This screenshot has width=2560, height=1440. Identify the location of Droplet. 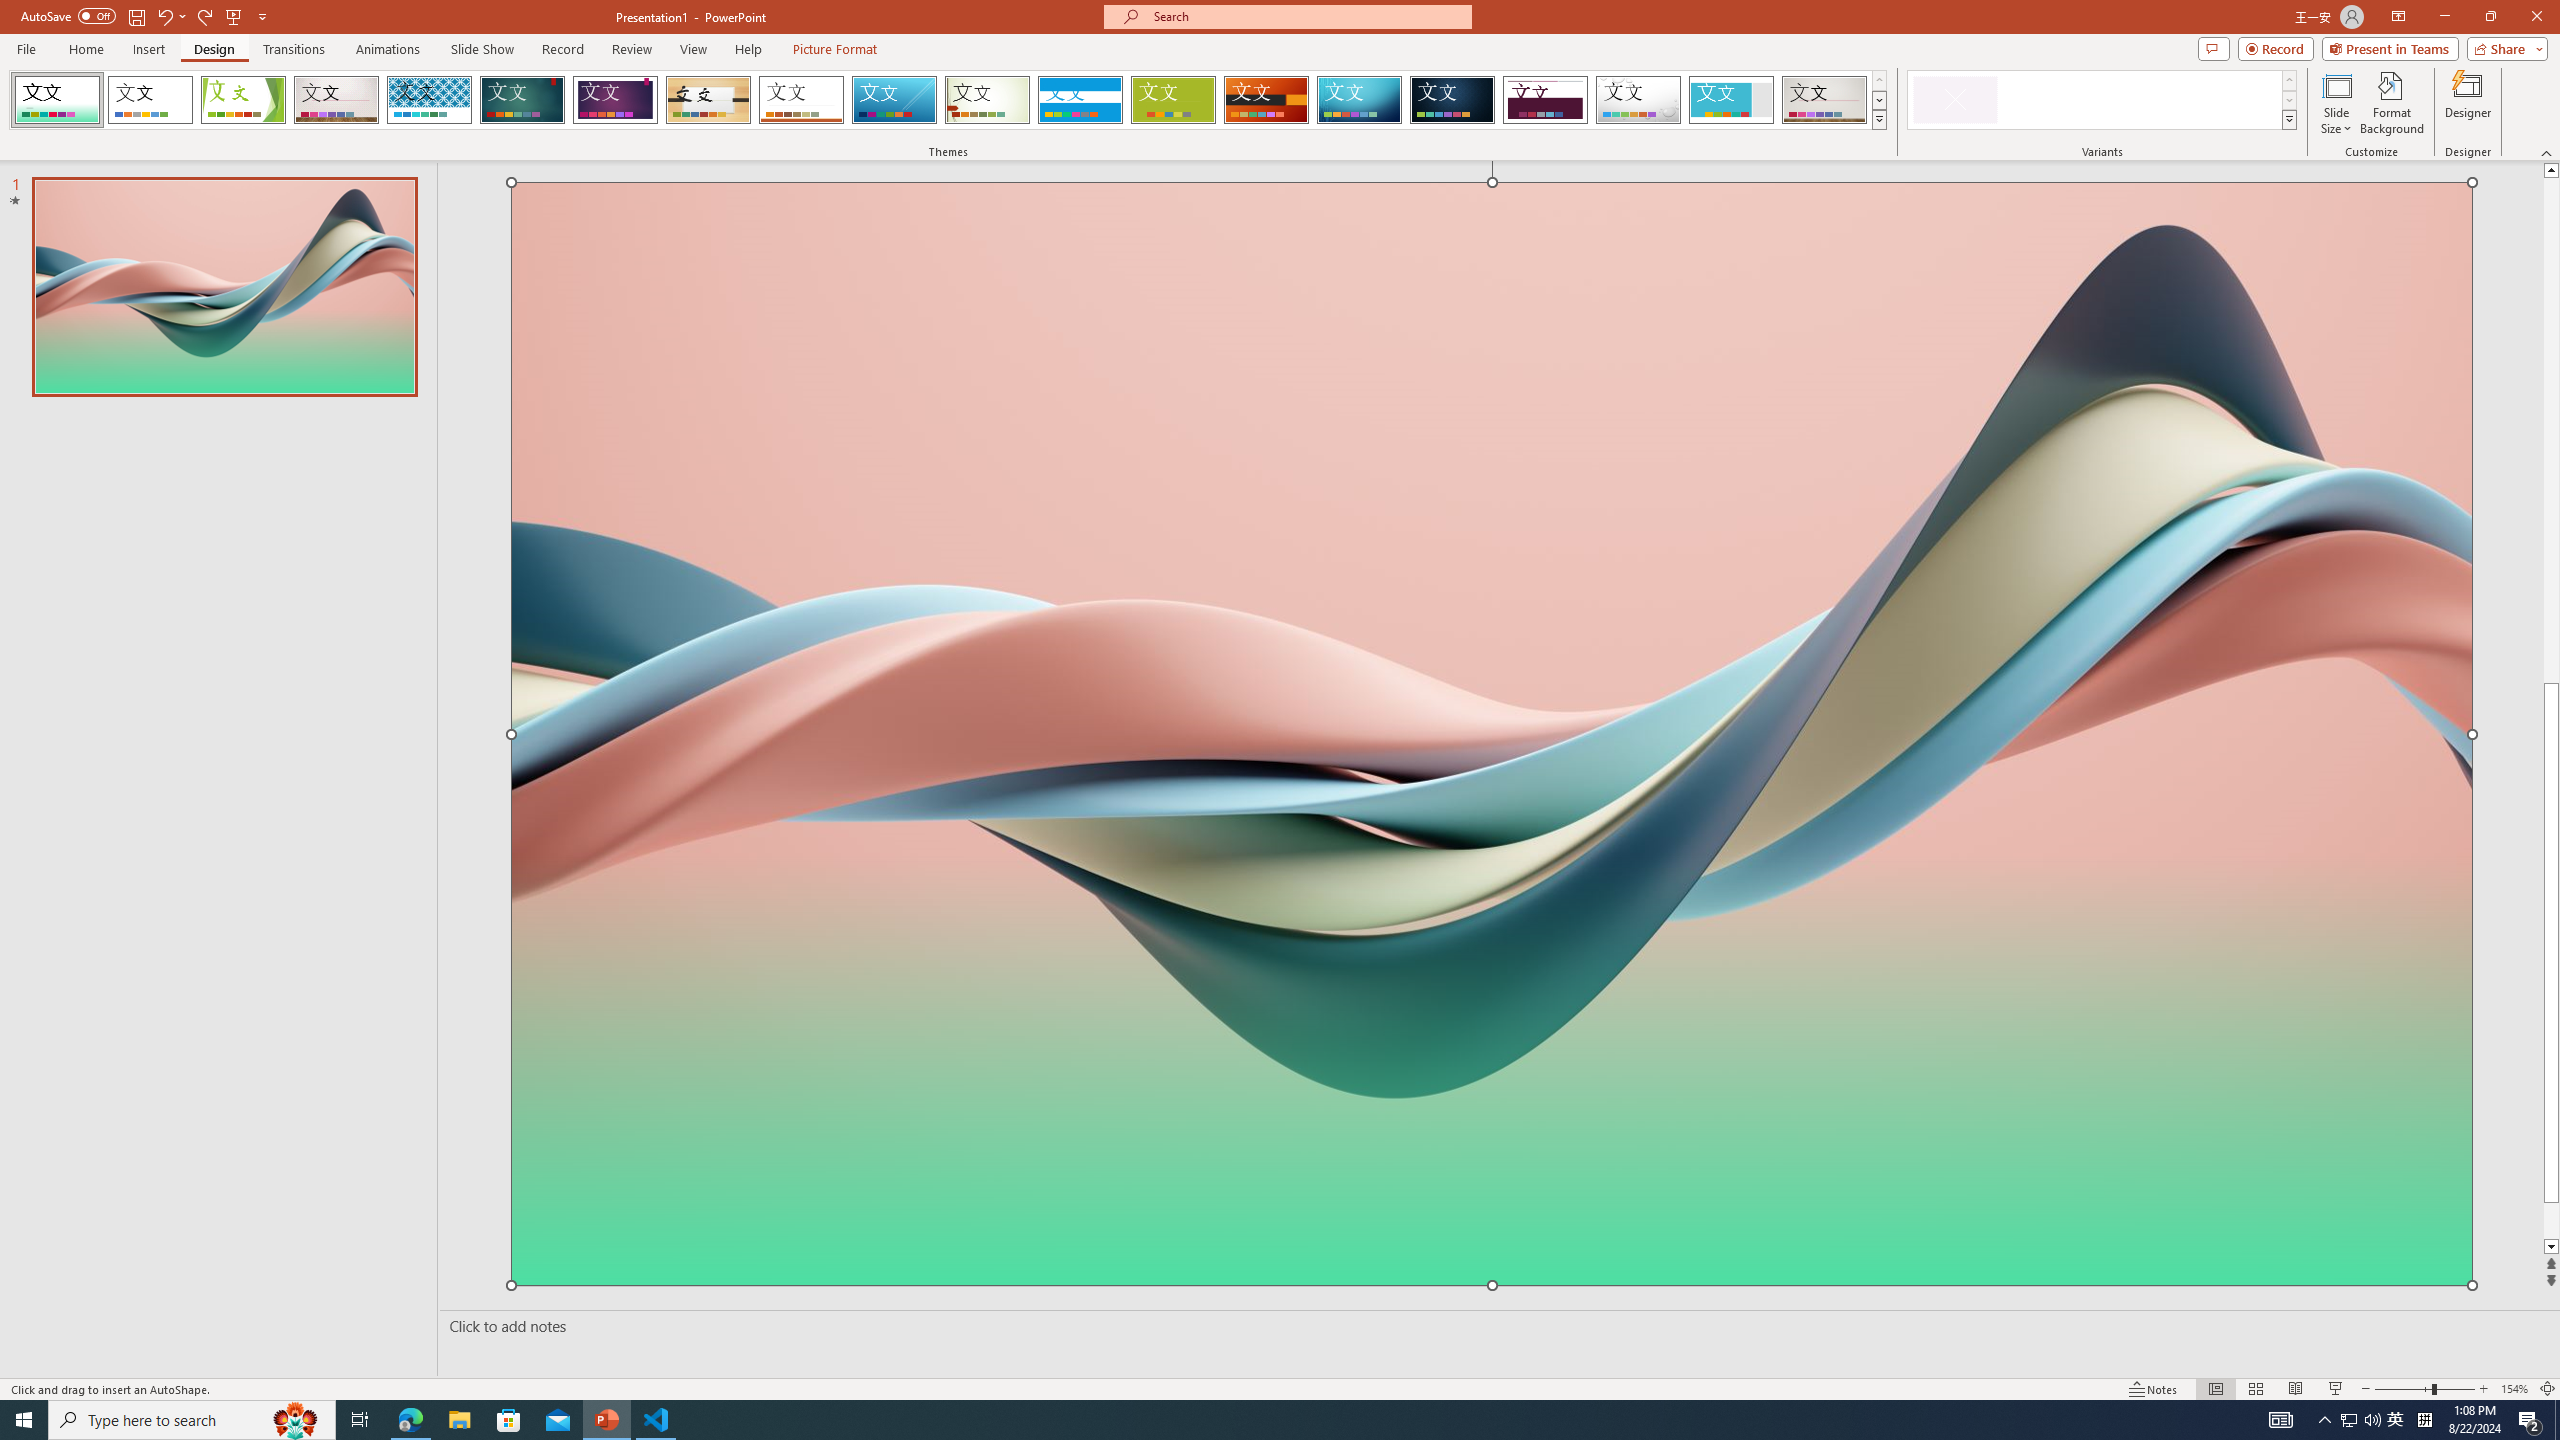
(1638, 100).